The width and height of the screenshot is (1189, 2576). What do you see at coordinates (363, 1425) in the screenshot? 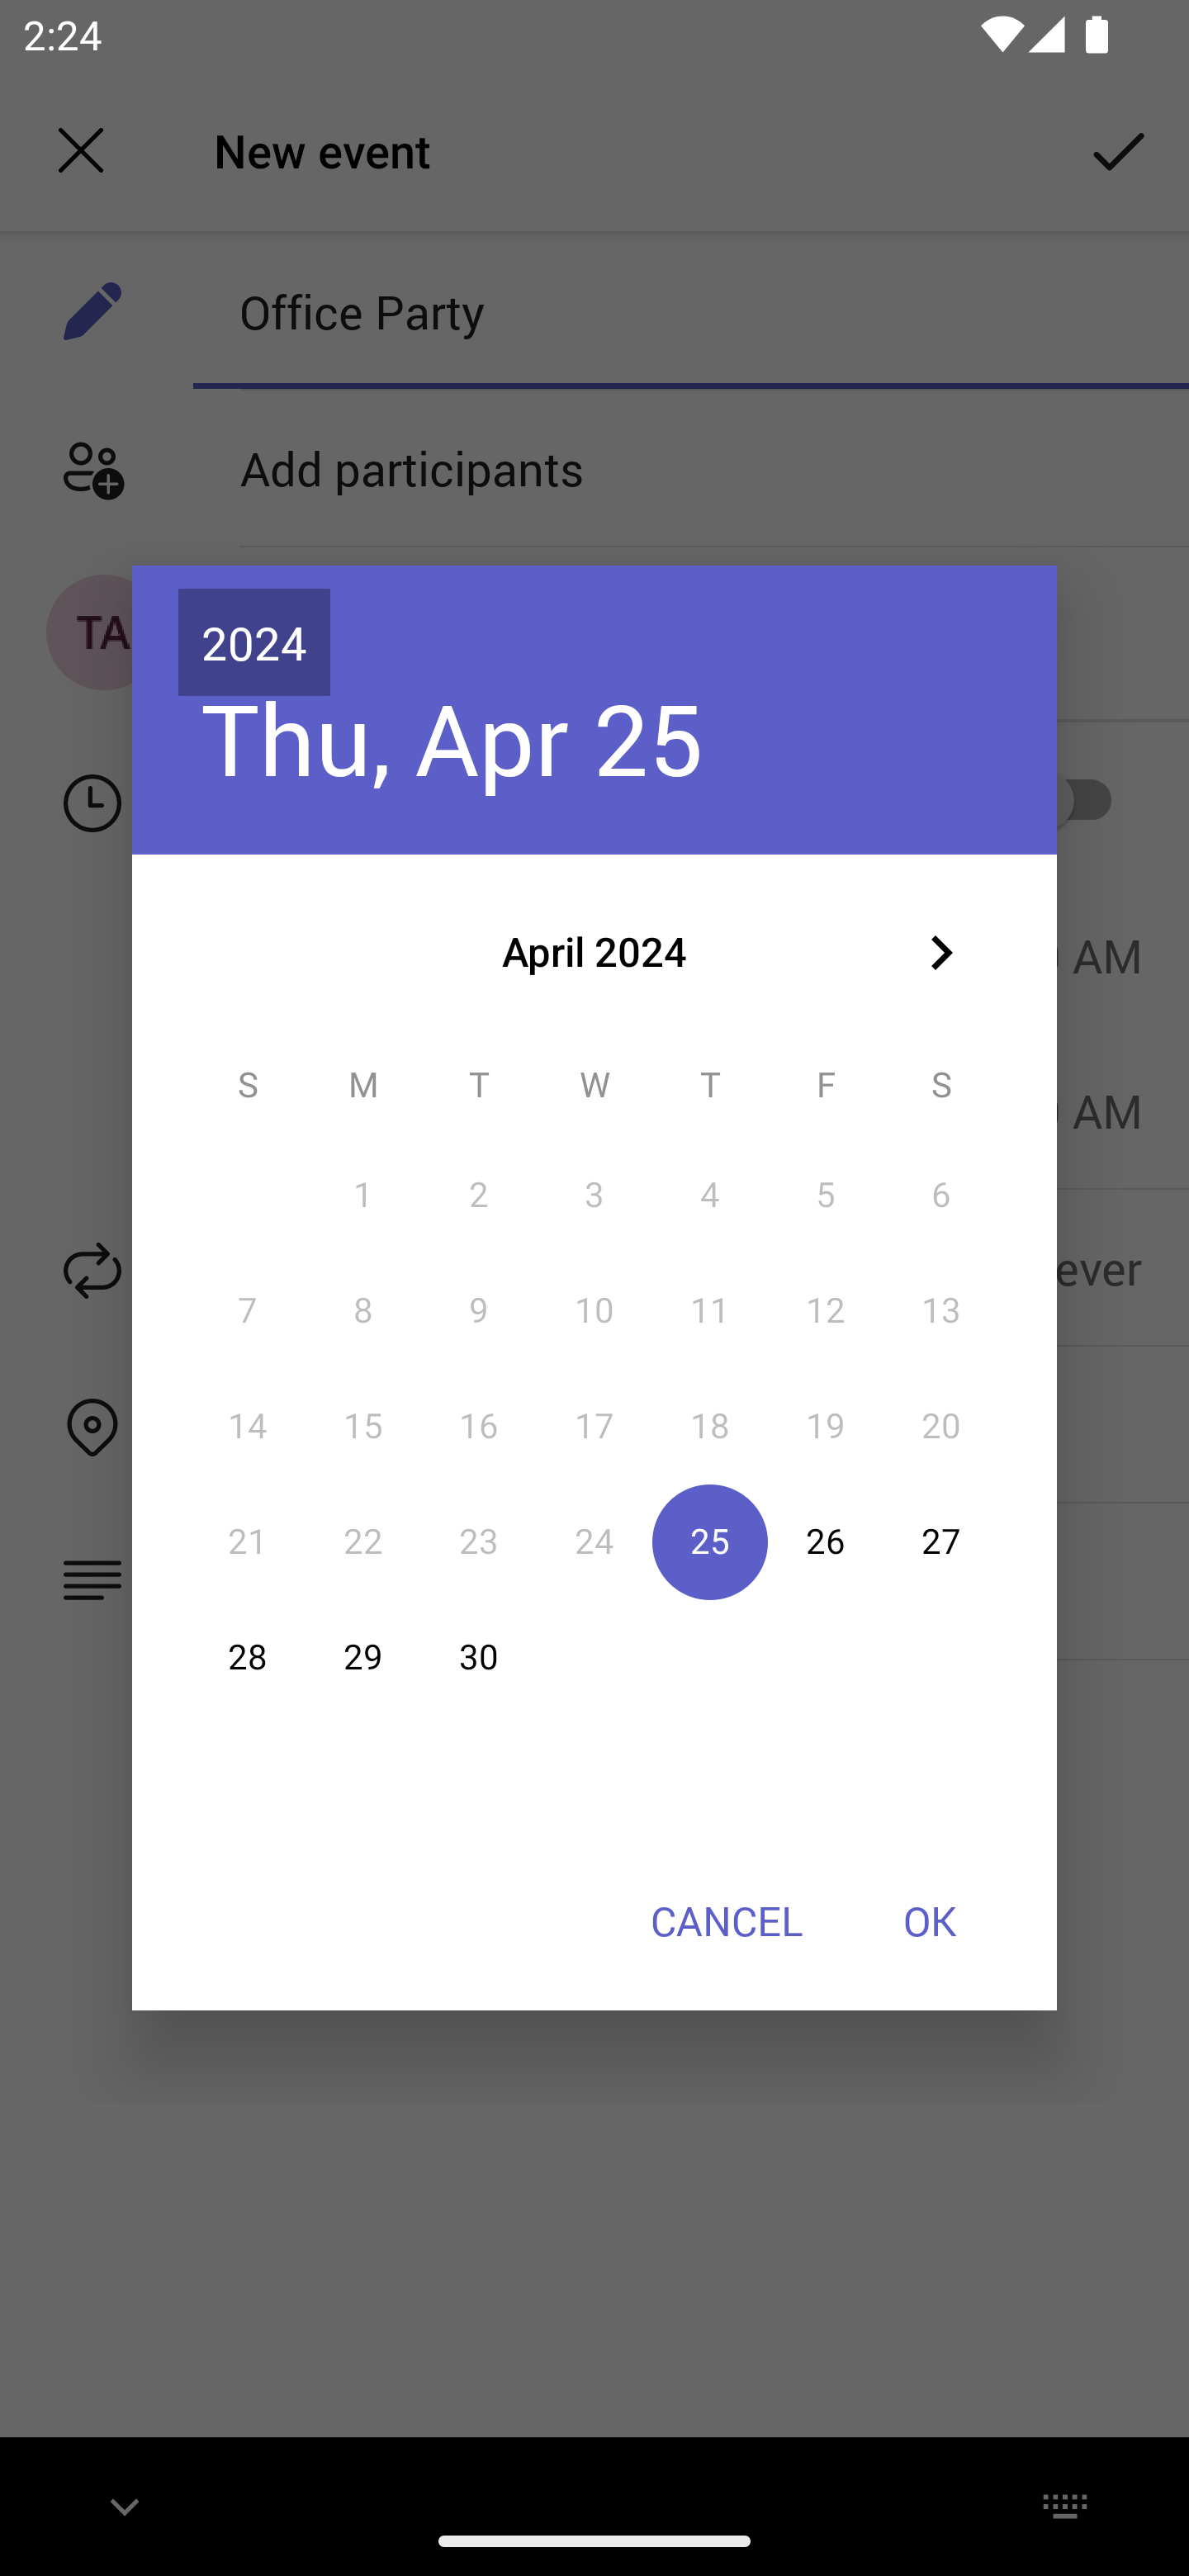
I see `15 15 April 2024` at bounding box center [363, 1425].